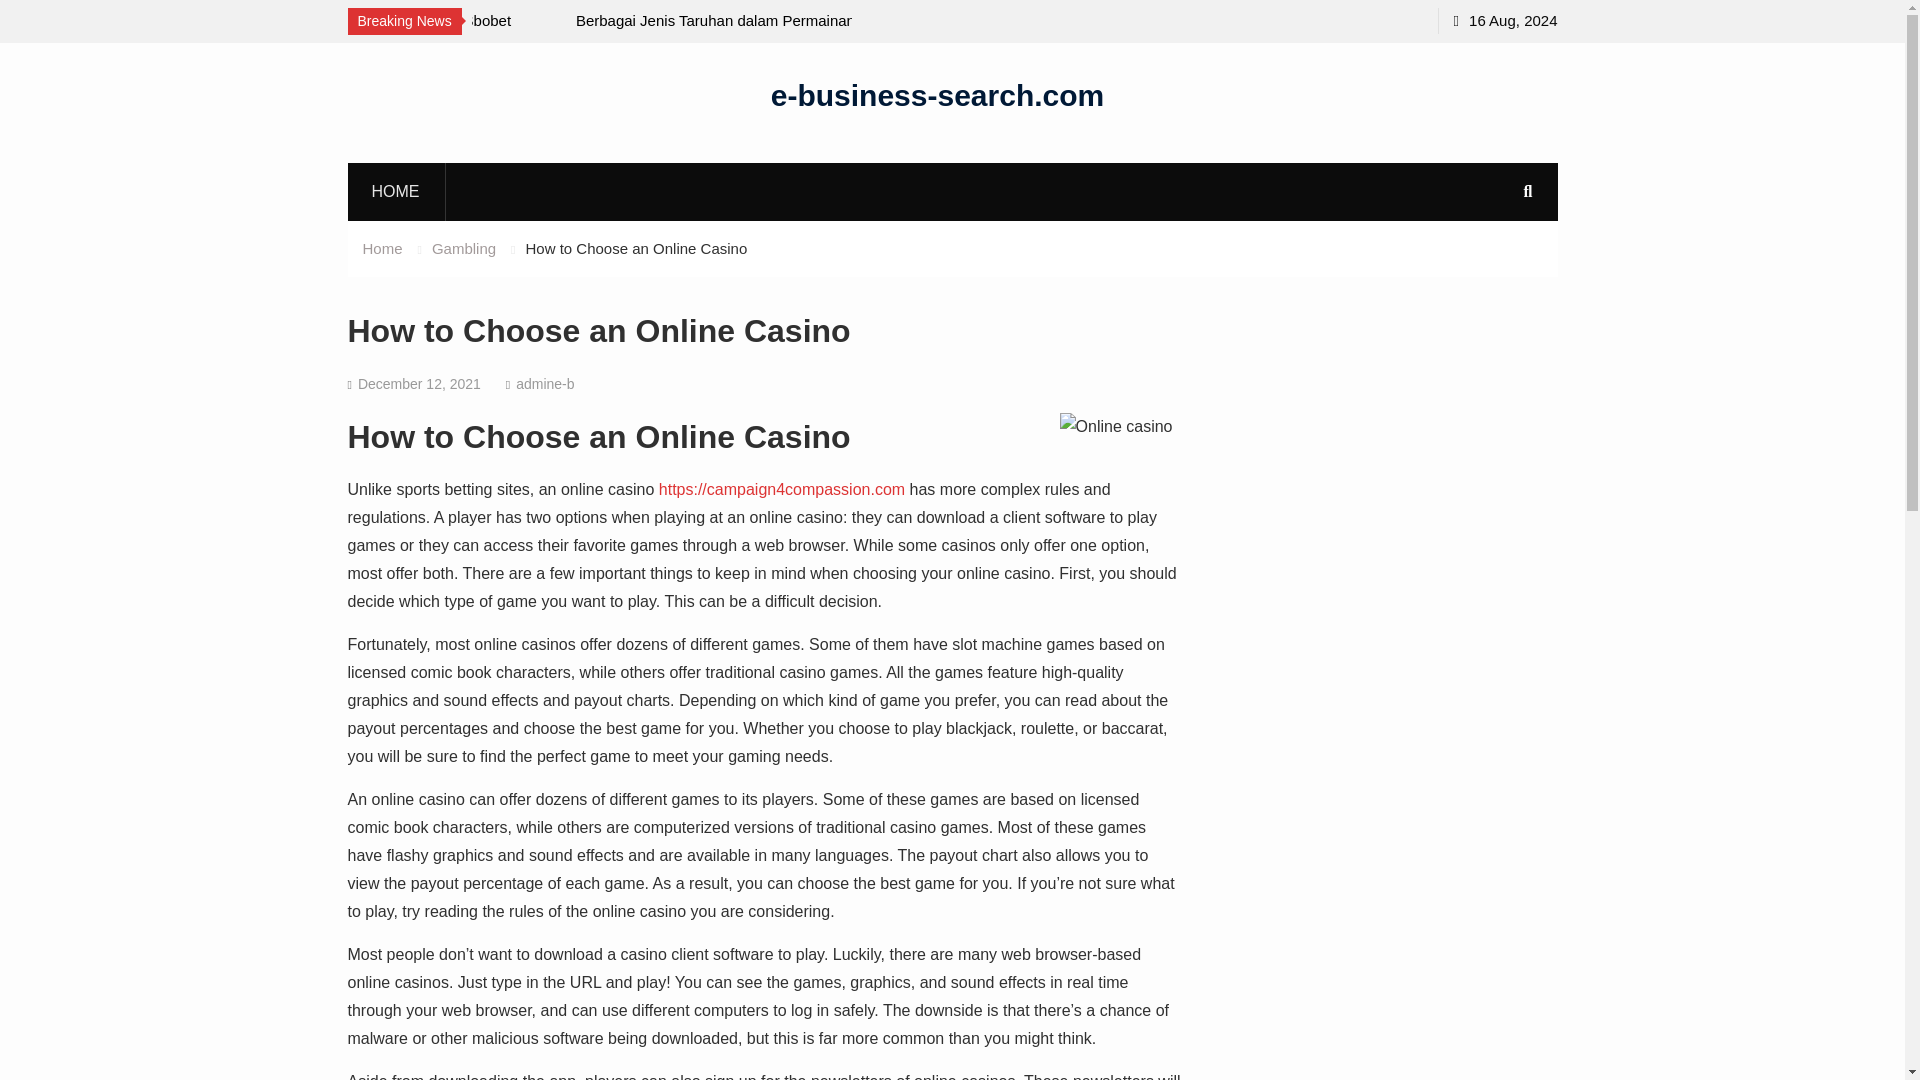 The width and height of the screenshot is (1920, 1080). What do you see at coordinates (464, 248) in the screenshot?
I see `Gambling` at bounding box center [464, 248].